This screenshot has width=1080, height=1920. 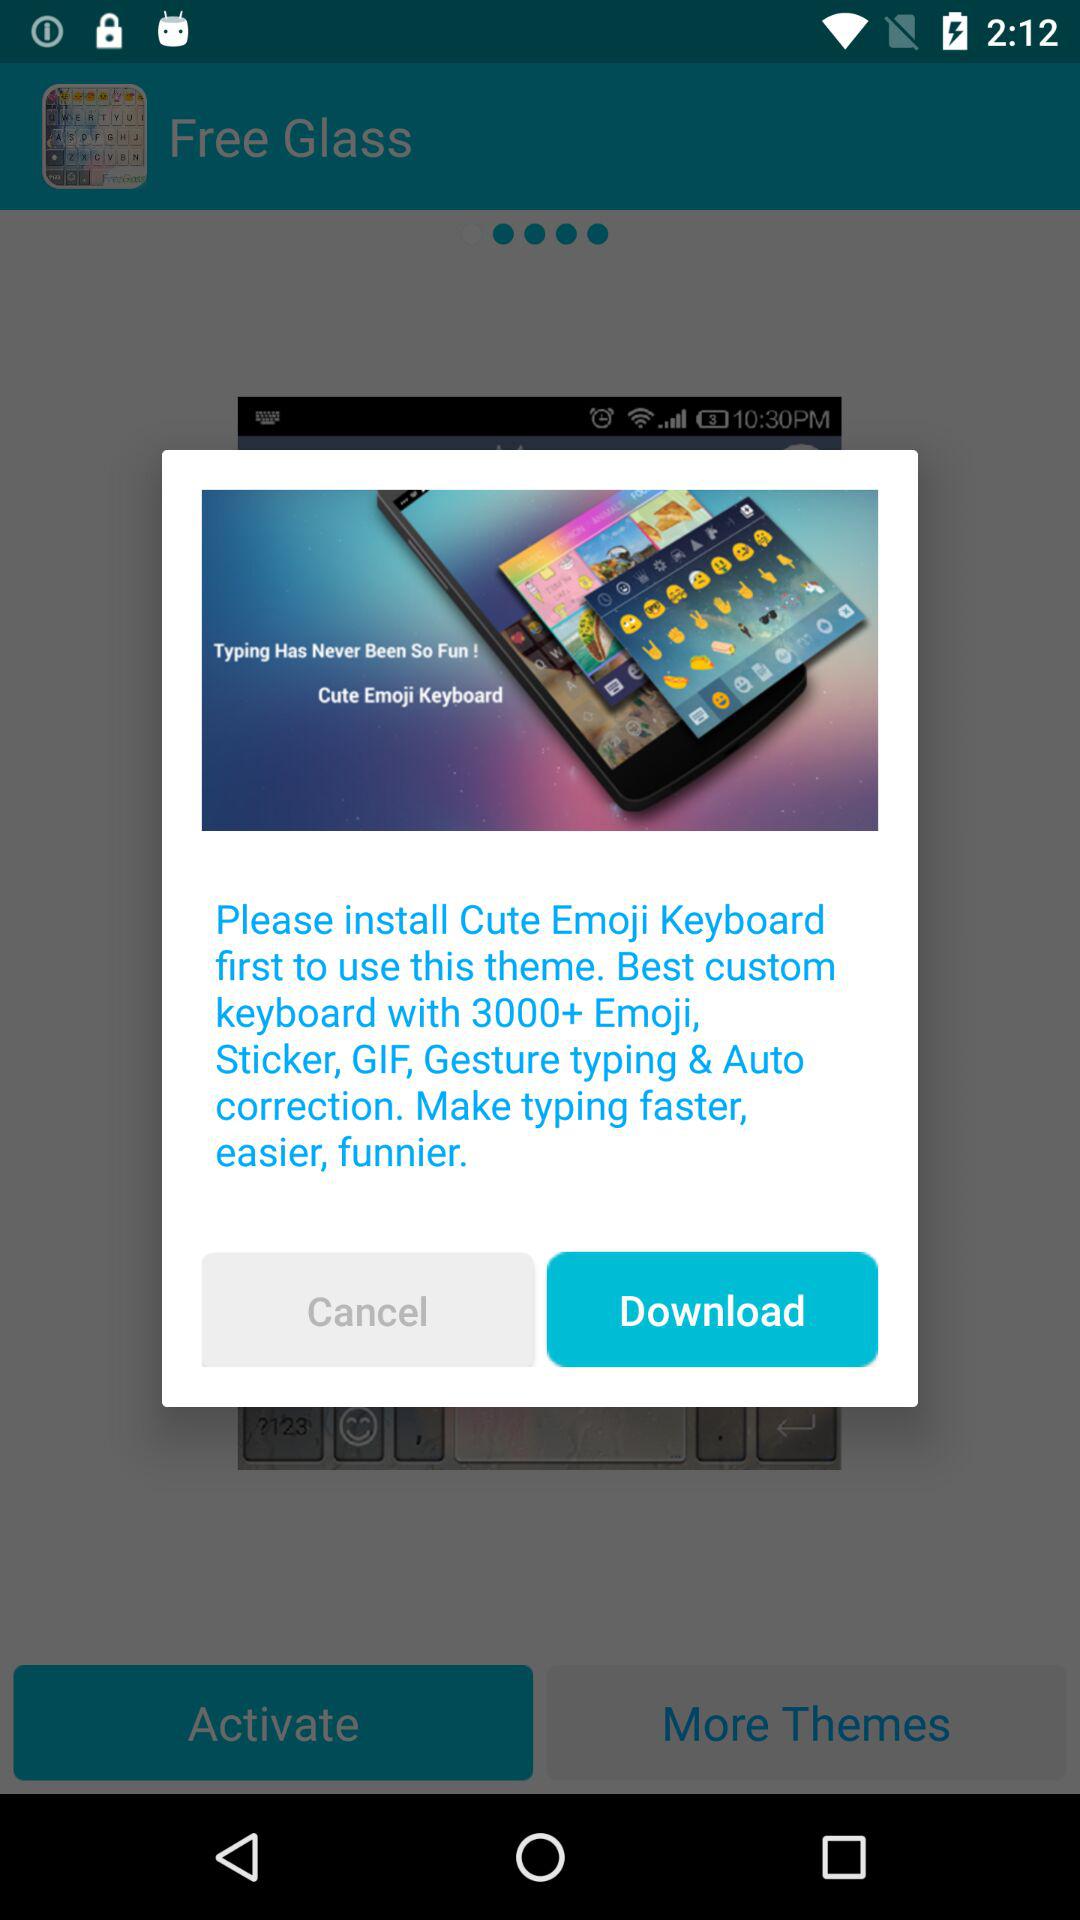 What do you see at coordinates (712, 1309) in the screenshot?
I see `press download icon` at bounding box center [712, 1309].